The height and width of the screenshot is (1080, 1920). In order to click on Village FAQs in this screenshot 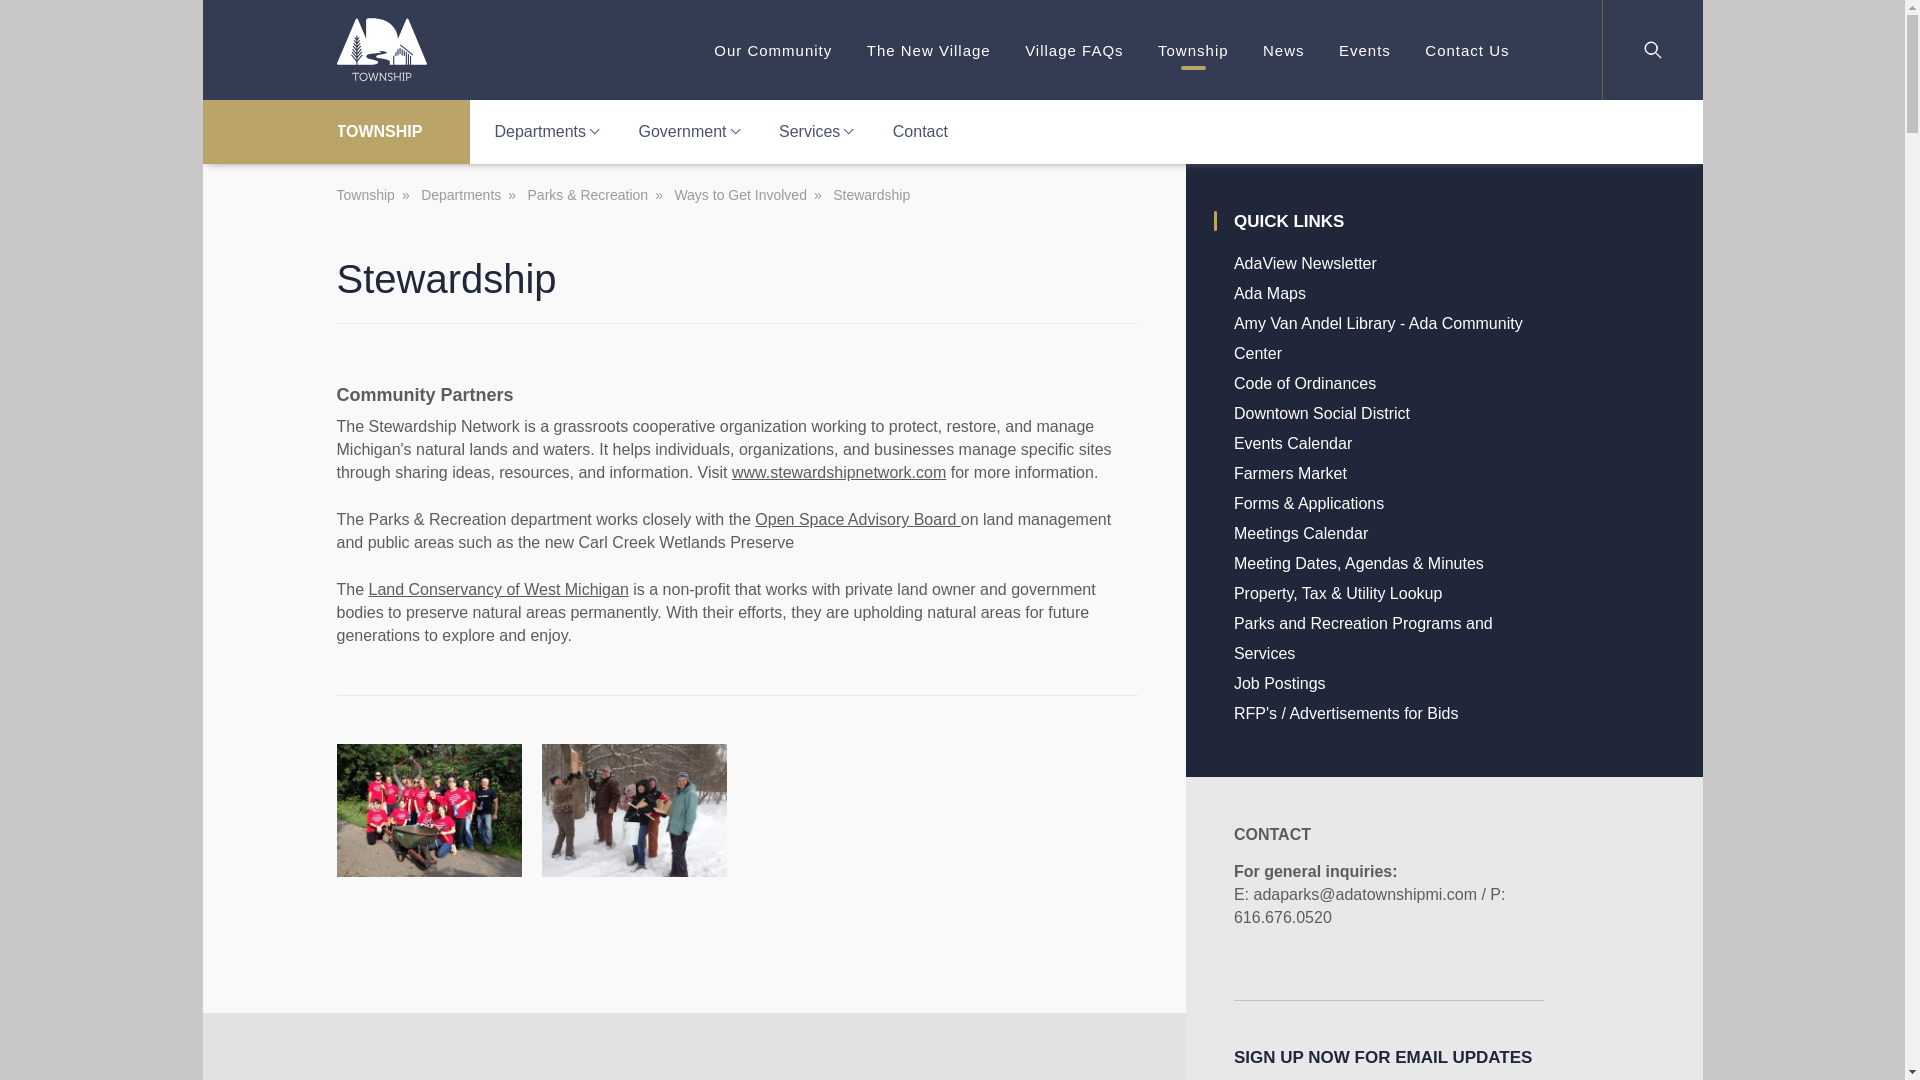, I will do `click(1074, 50)`.